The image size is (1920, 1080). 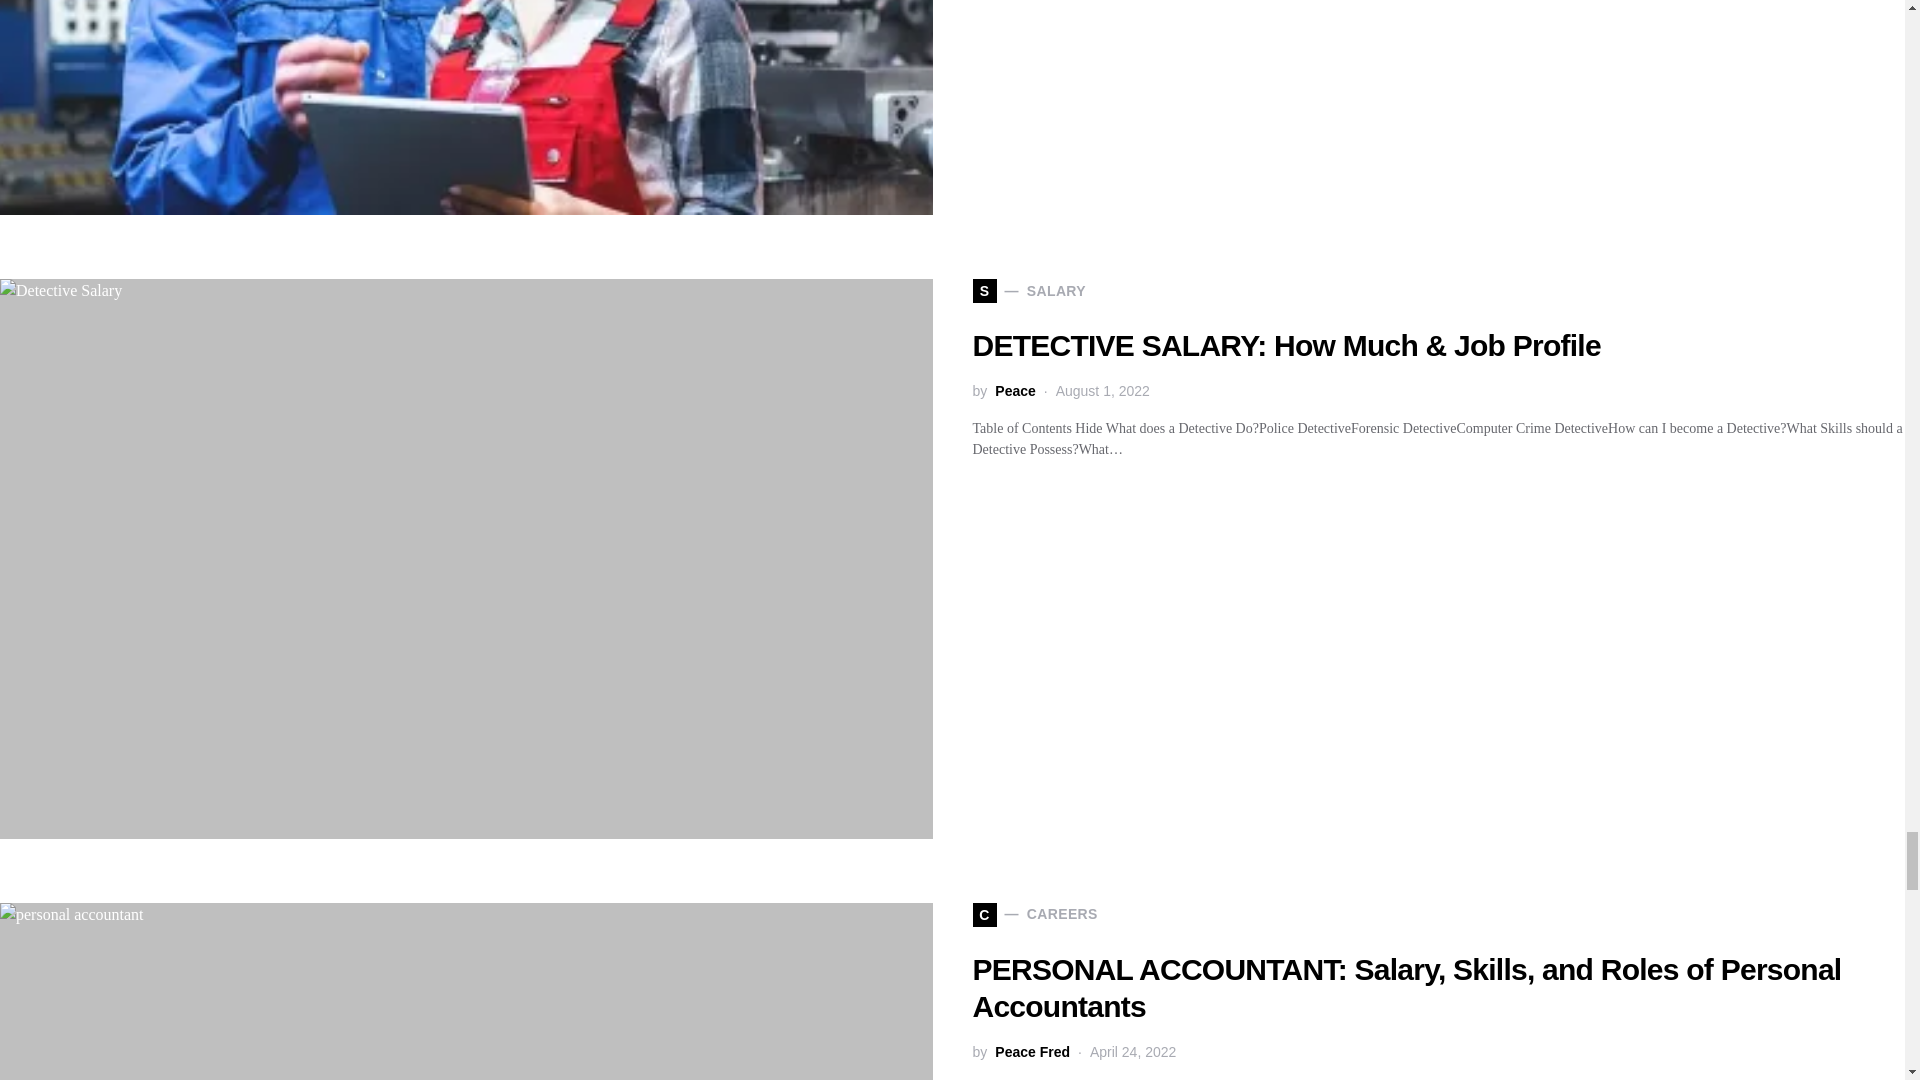 I want to click on View all posts by Peace Fred, so click(x=1032, y=1052).